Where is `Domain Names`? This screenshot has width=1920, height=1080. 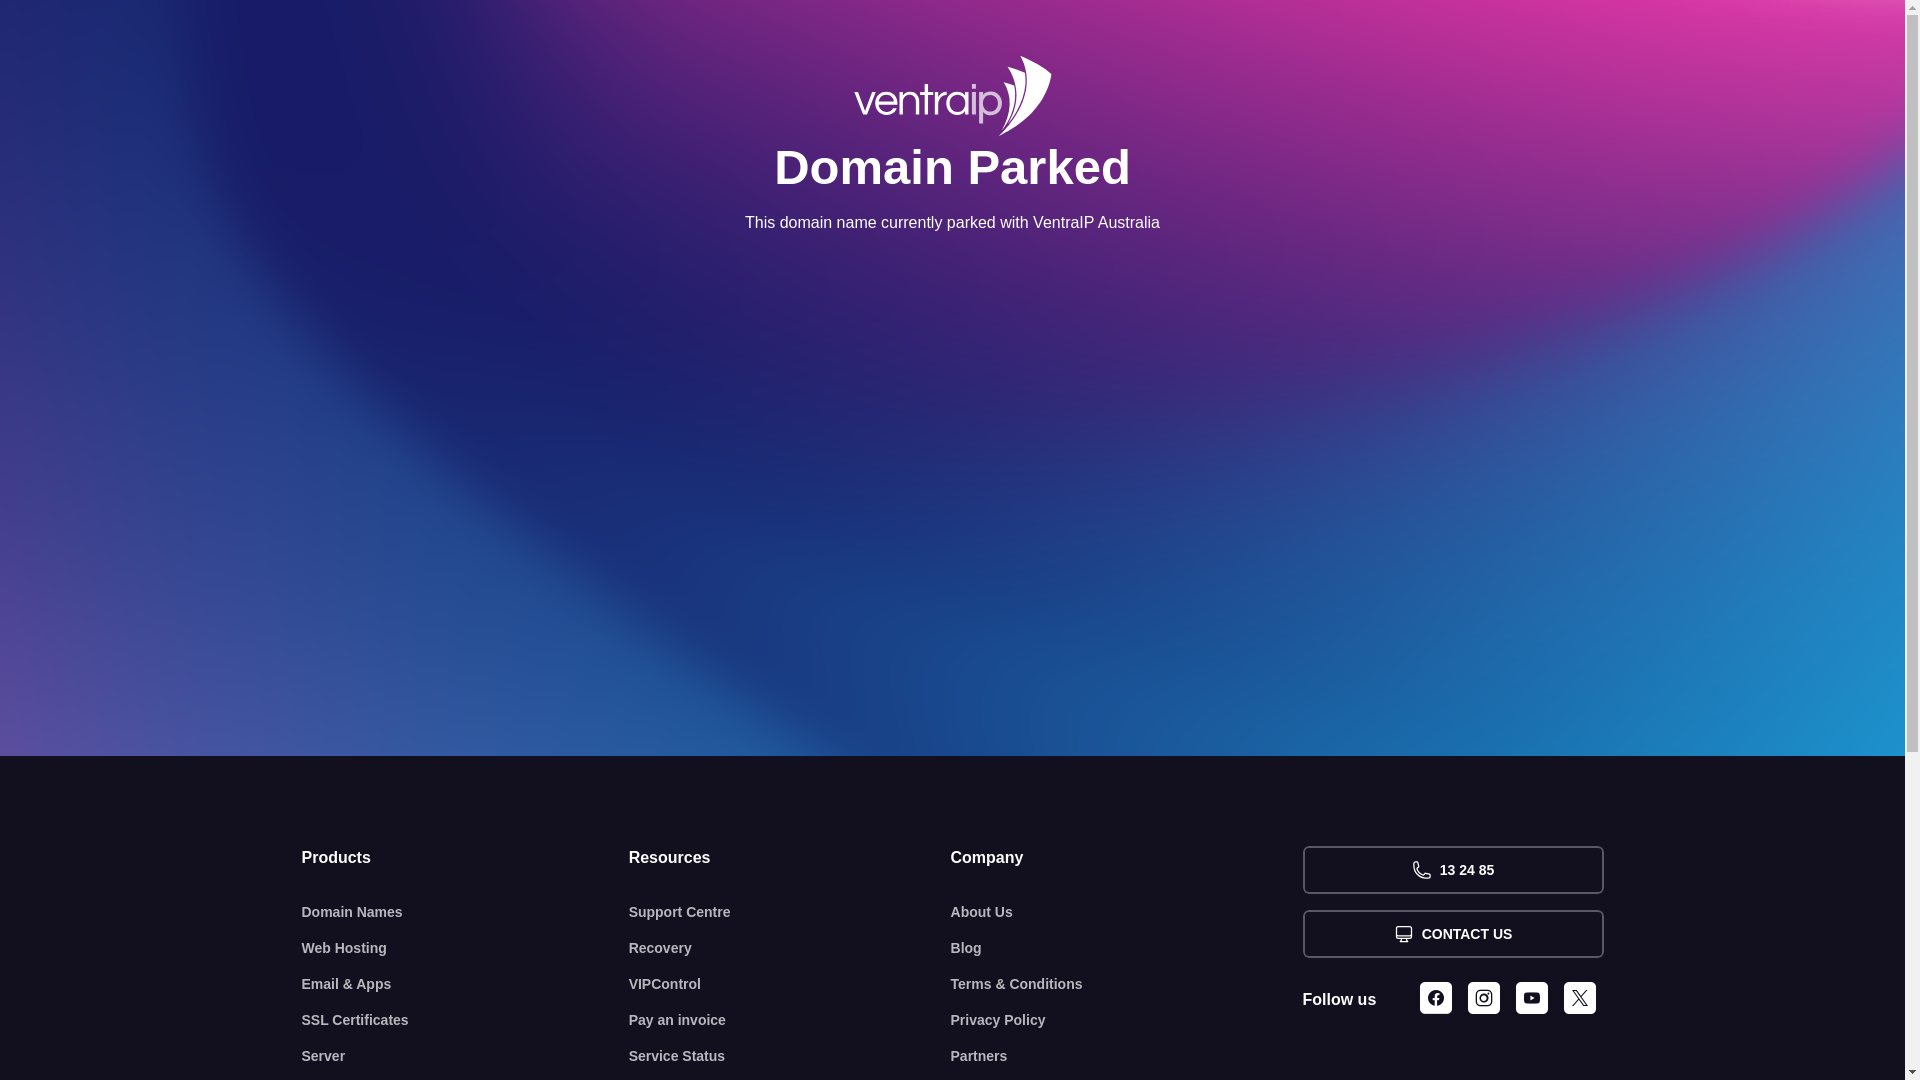 Domain Names is located at coordinates (466, 912).